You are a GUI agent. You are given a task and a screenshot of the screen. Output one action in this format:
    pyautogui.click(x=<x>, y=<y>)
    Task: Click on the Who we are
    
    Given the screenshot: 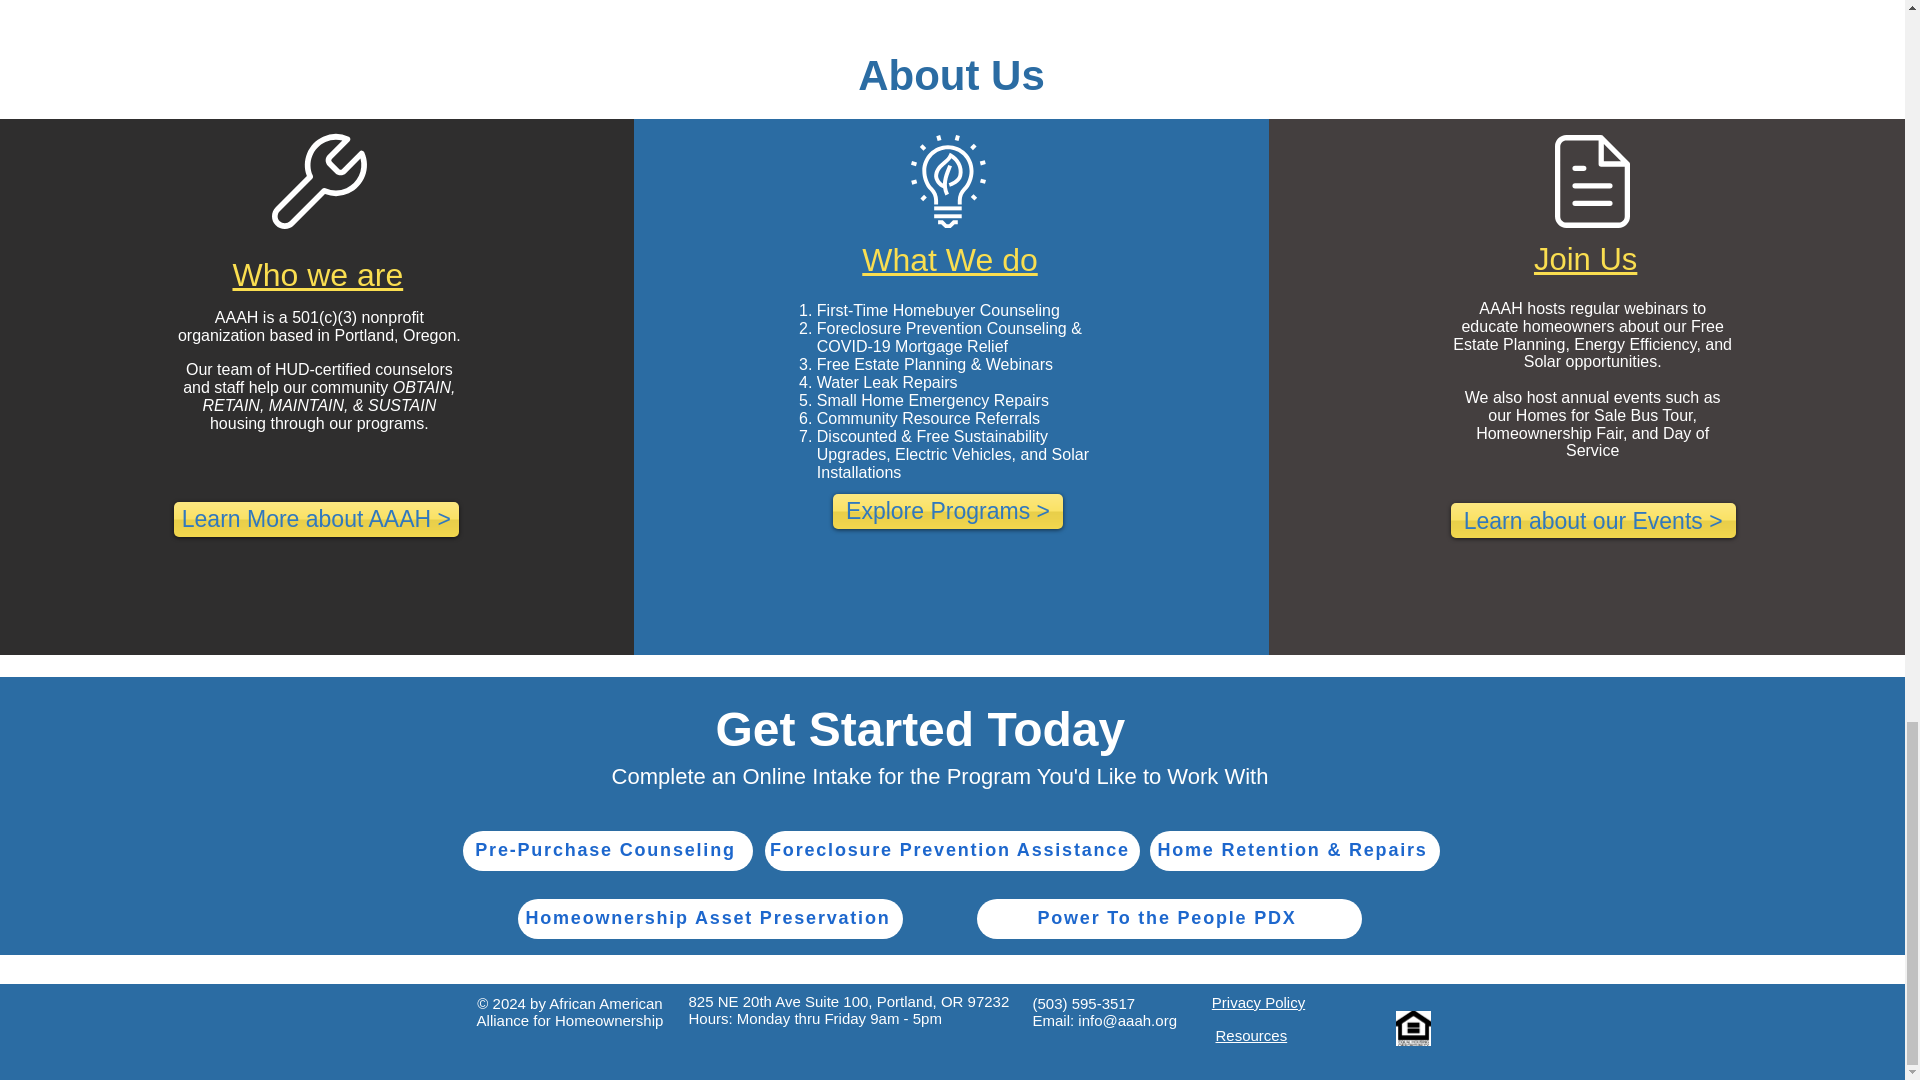 What is the action you would take?
    pyautogui.click(x=318, y=274)
    